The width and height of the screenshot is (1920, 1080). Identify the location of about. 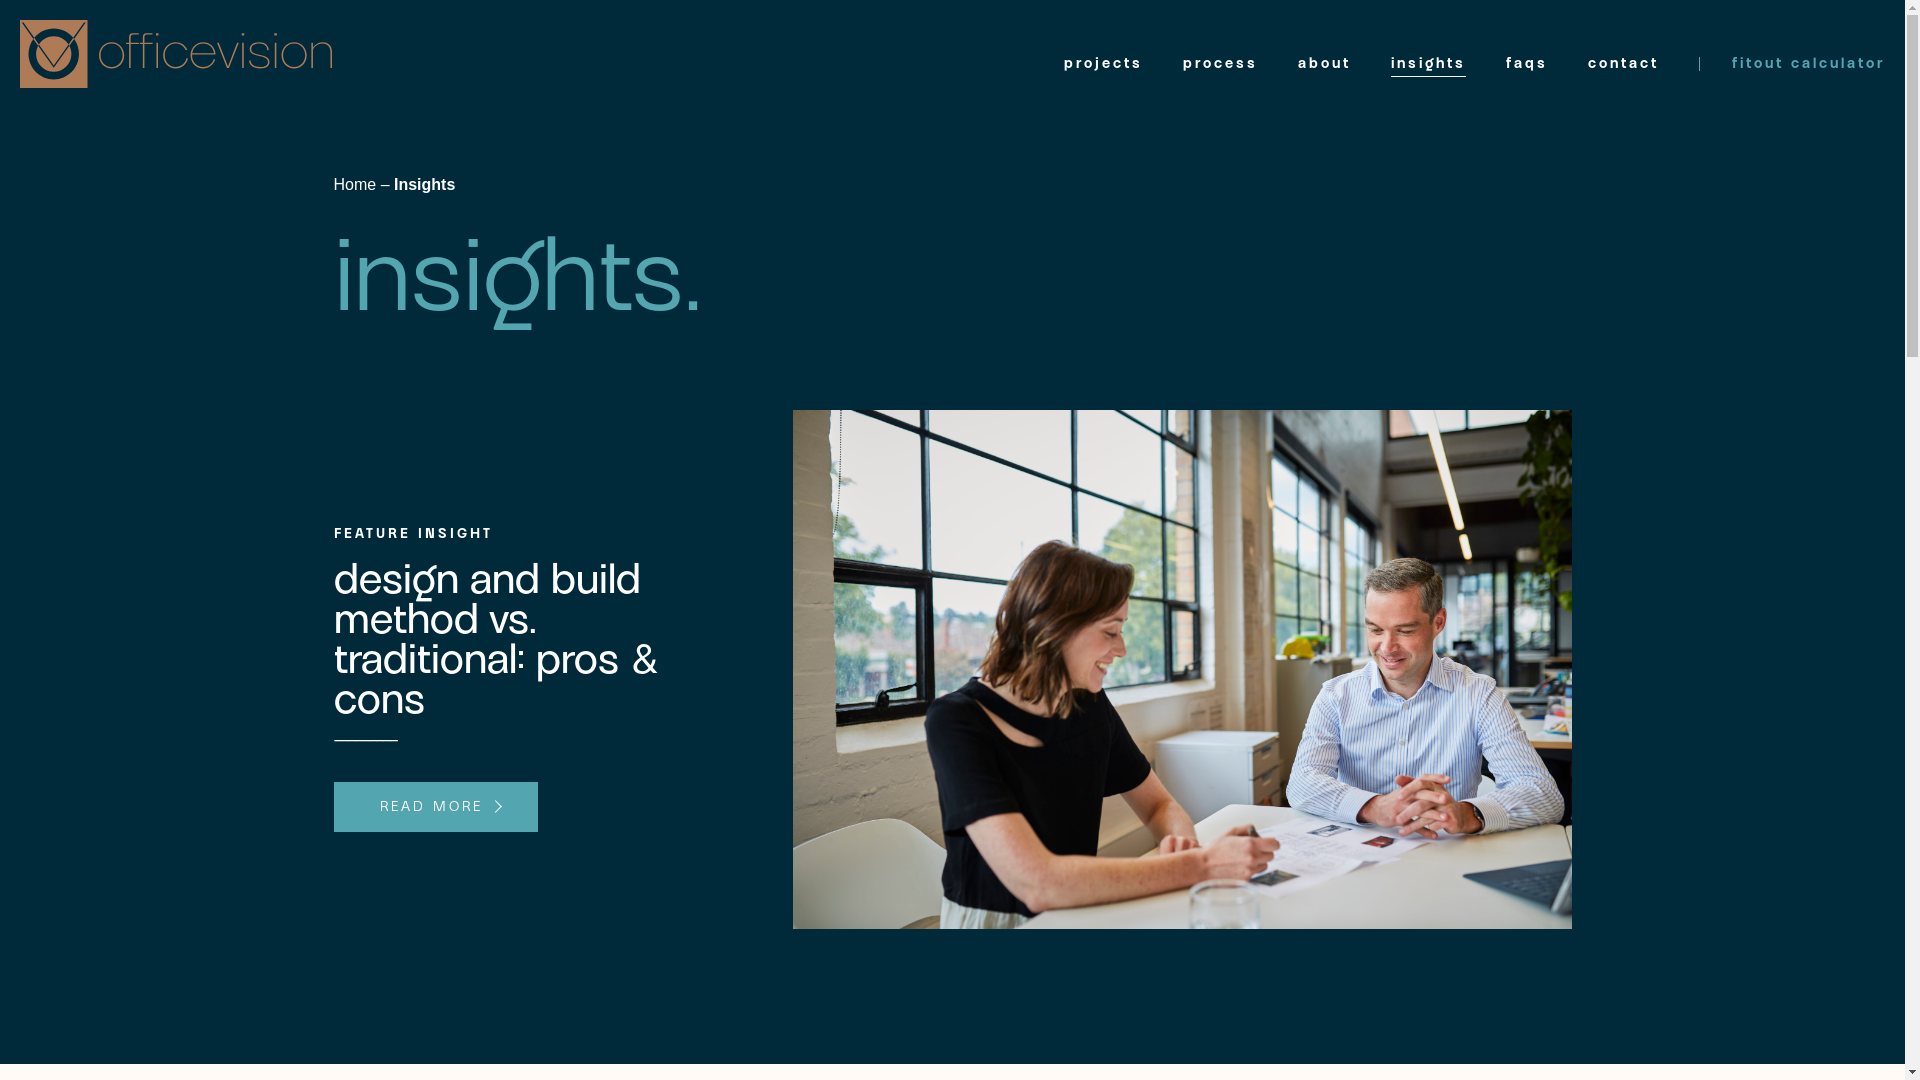
(1324, 64).